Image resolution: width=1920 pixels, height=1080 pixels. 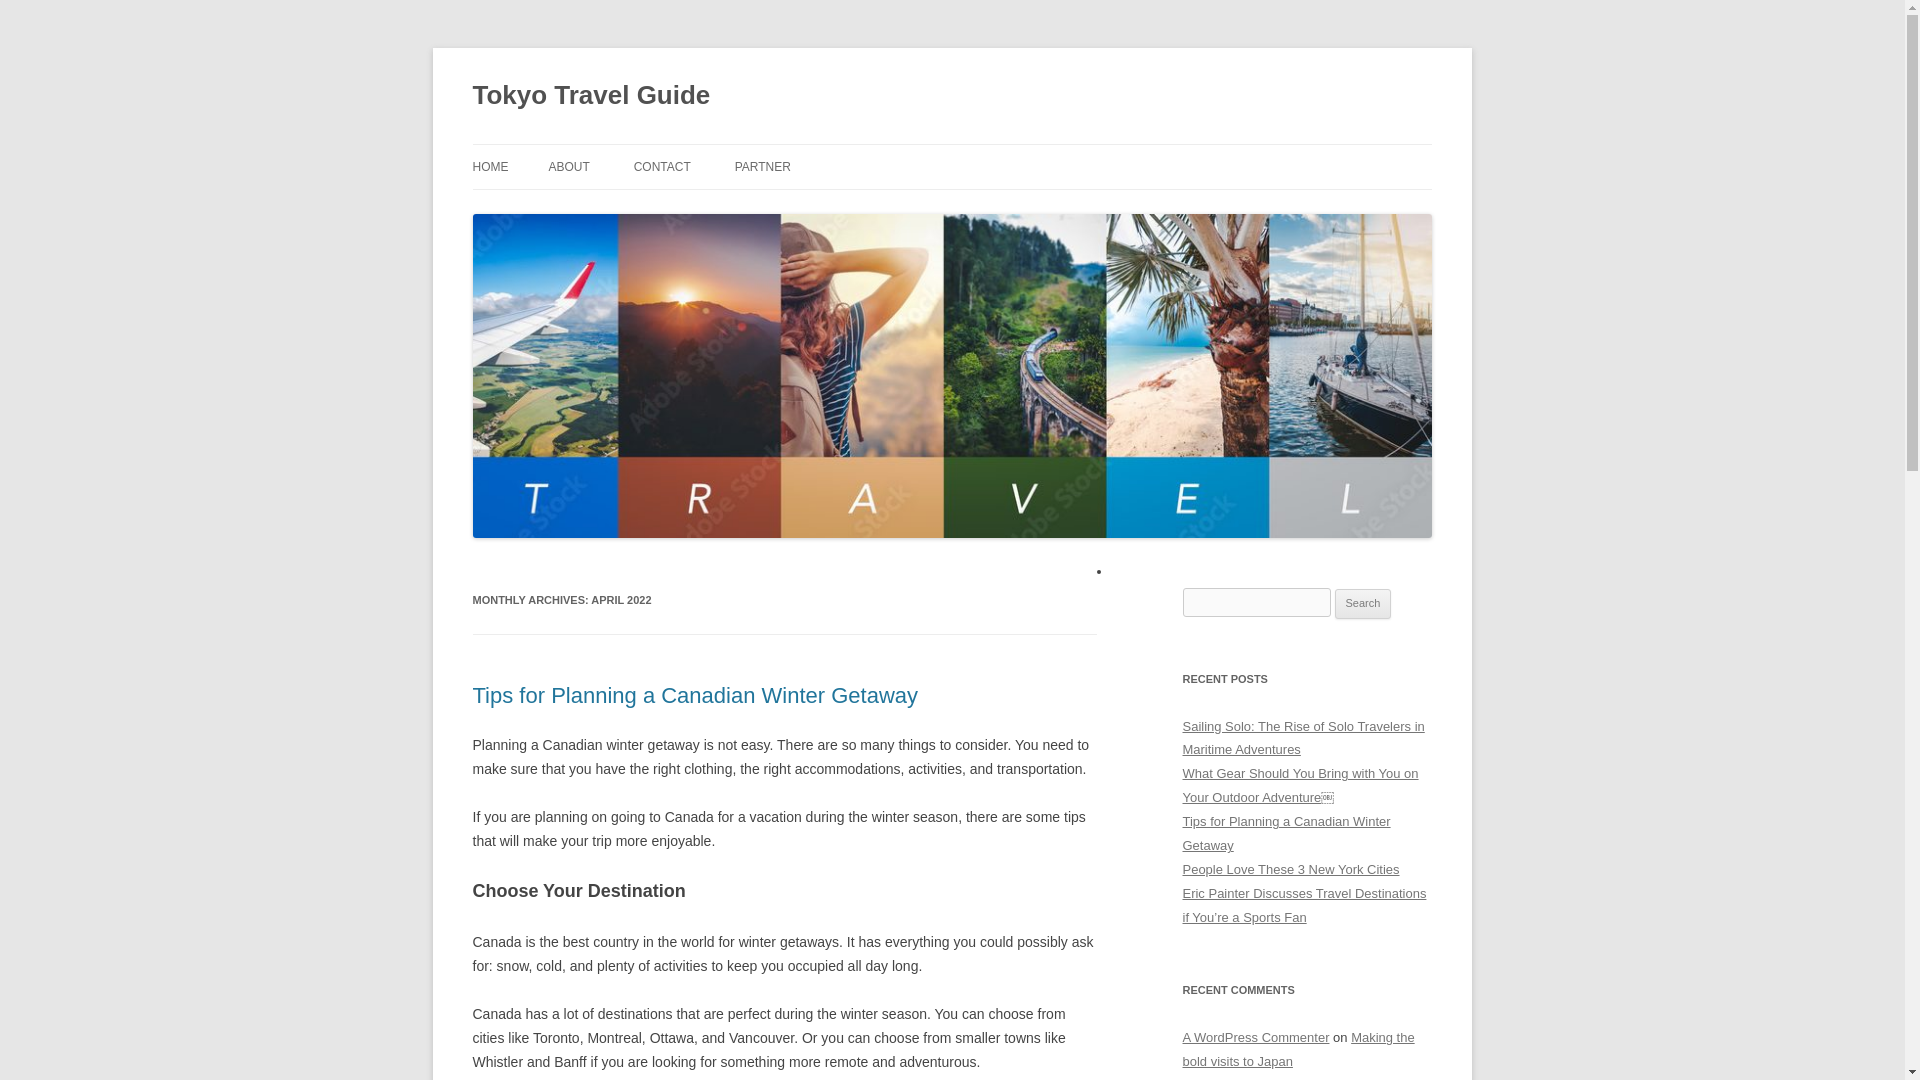 I want to click on Tips for Planning a Canadian Winter Getaway, so click(x=1286, y=834).